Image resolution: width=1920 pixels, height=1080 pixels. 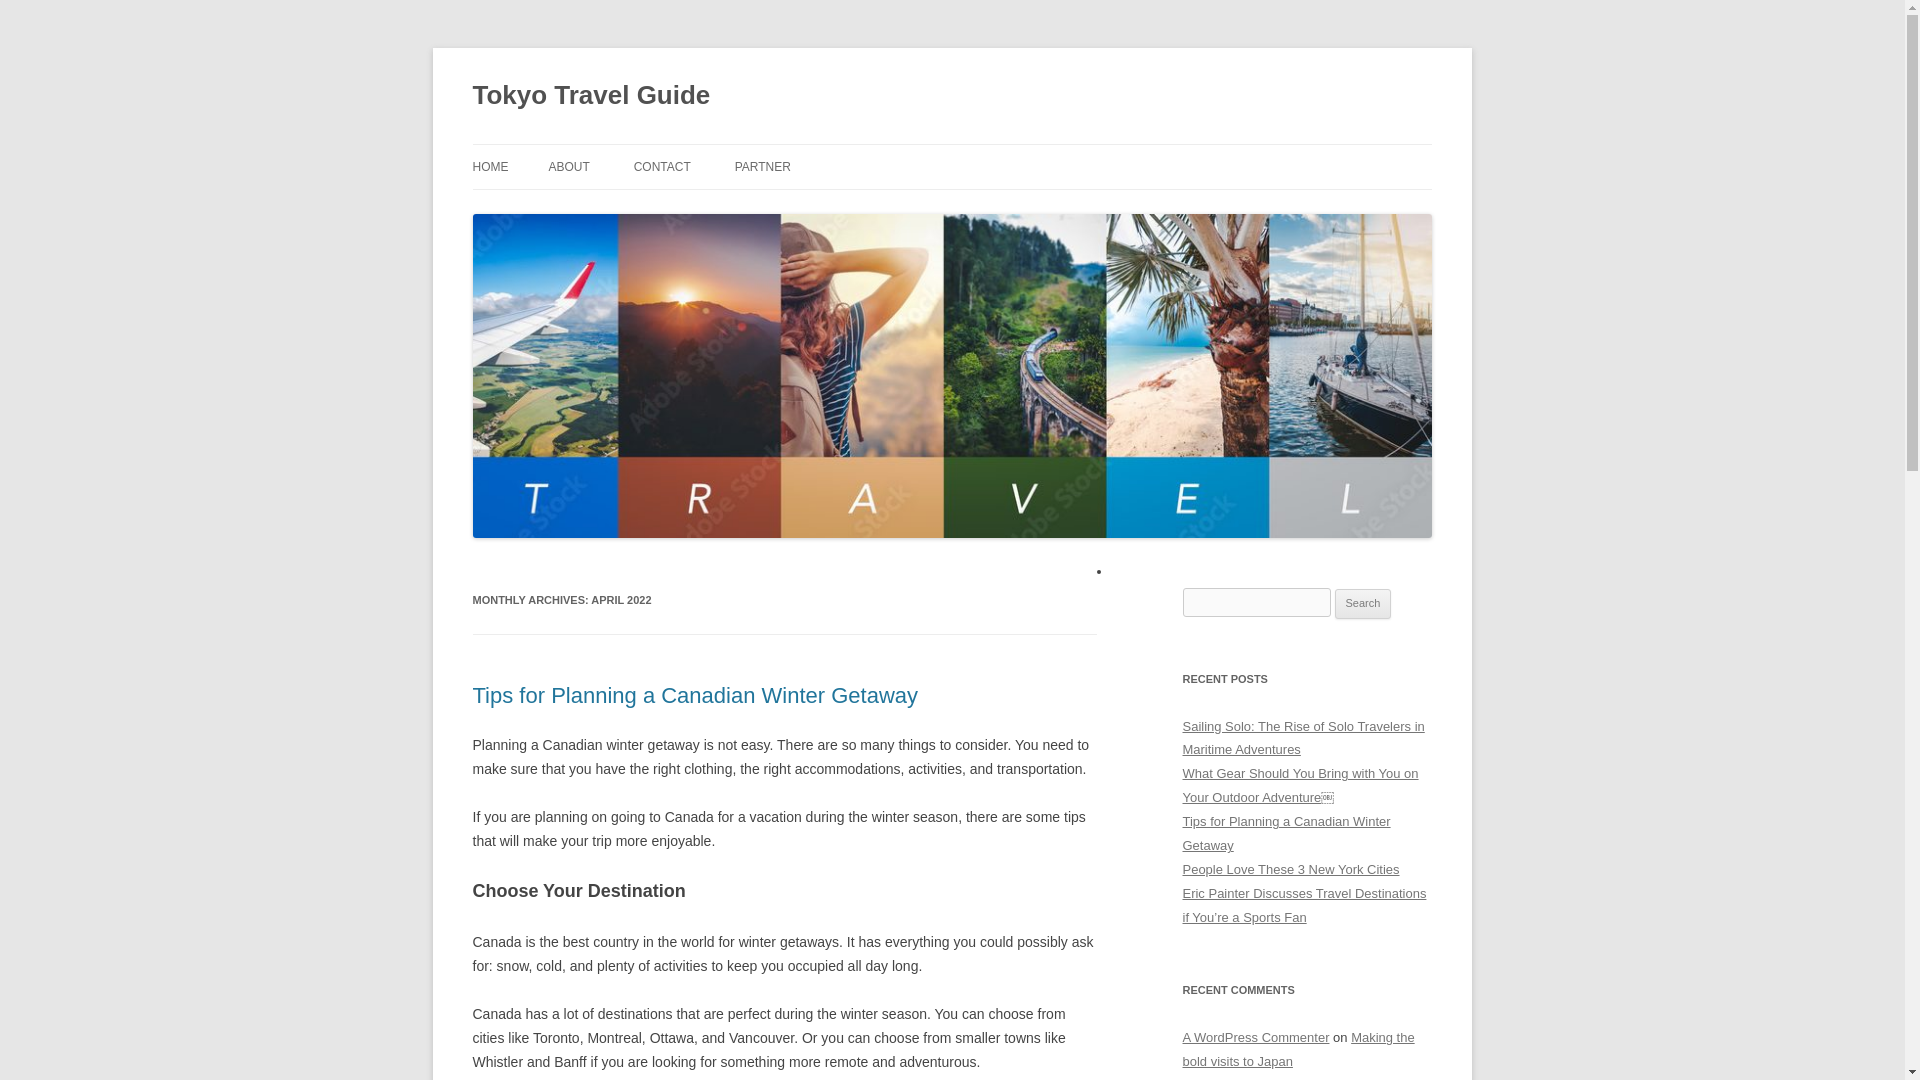 I want to click on Tips for Planning a Canadian Winter Getaway, so click(x=1286, y=834).